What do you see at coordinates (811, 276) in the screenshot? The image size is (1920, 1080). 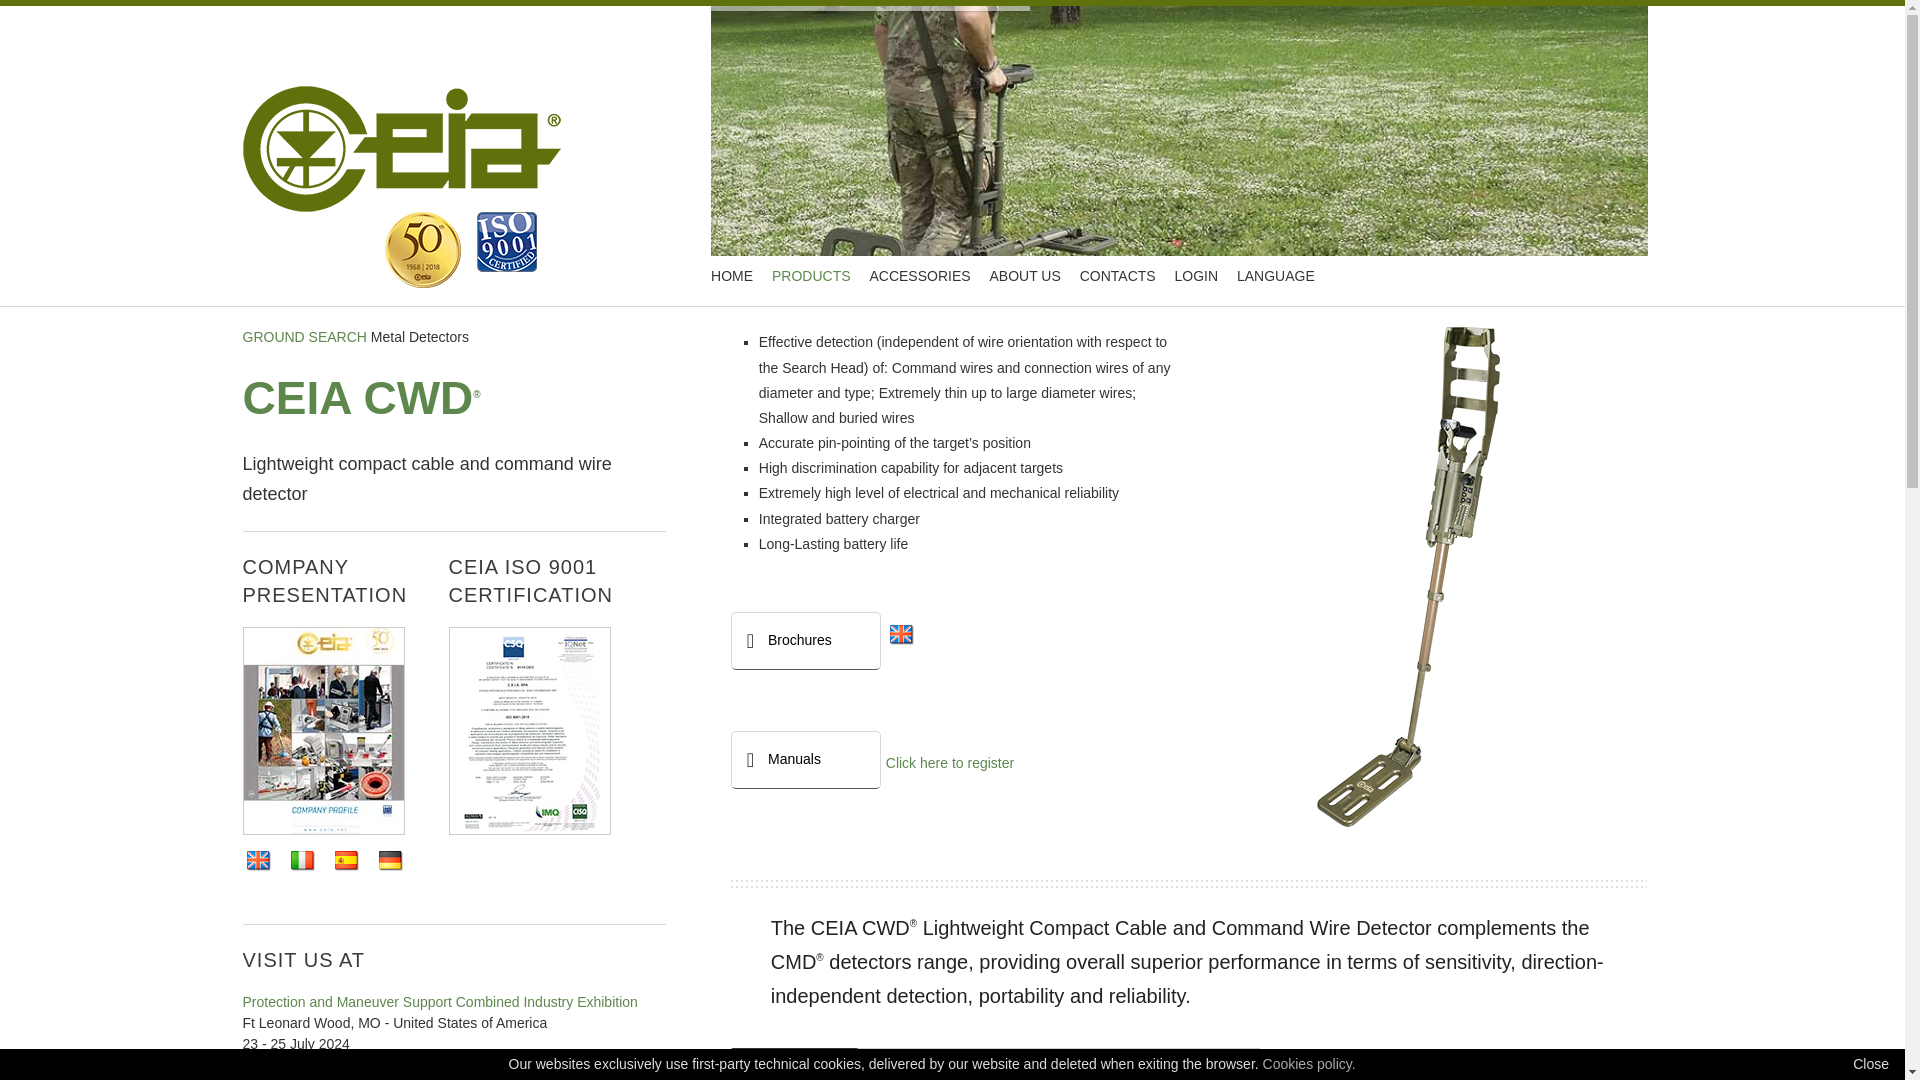 I see `PRODUCTS` at bounding box center [811, 276].